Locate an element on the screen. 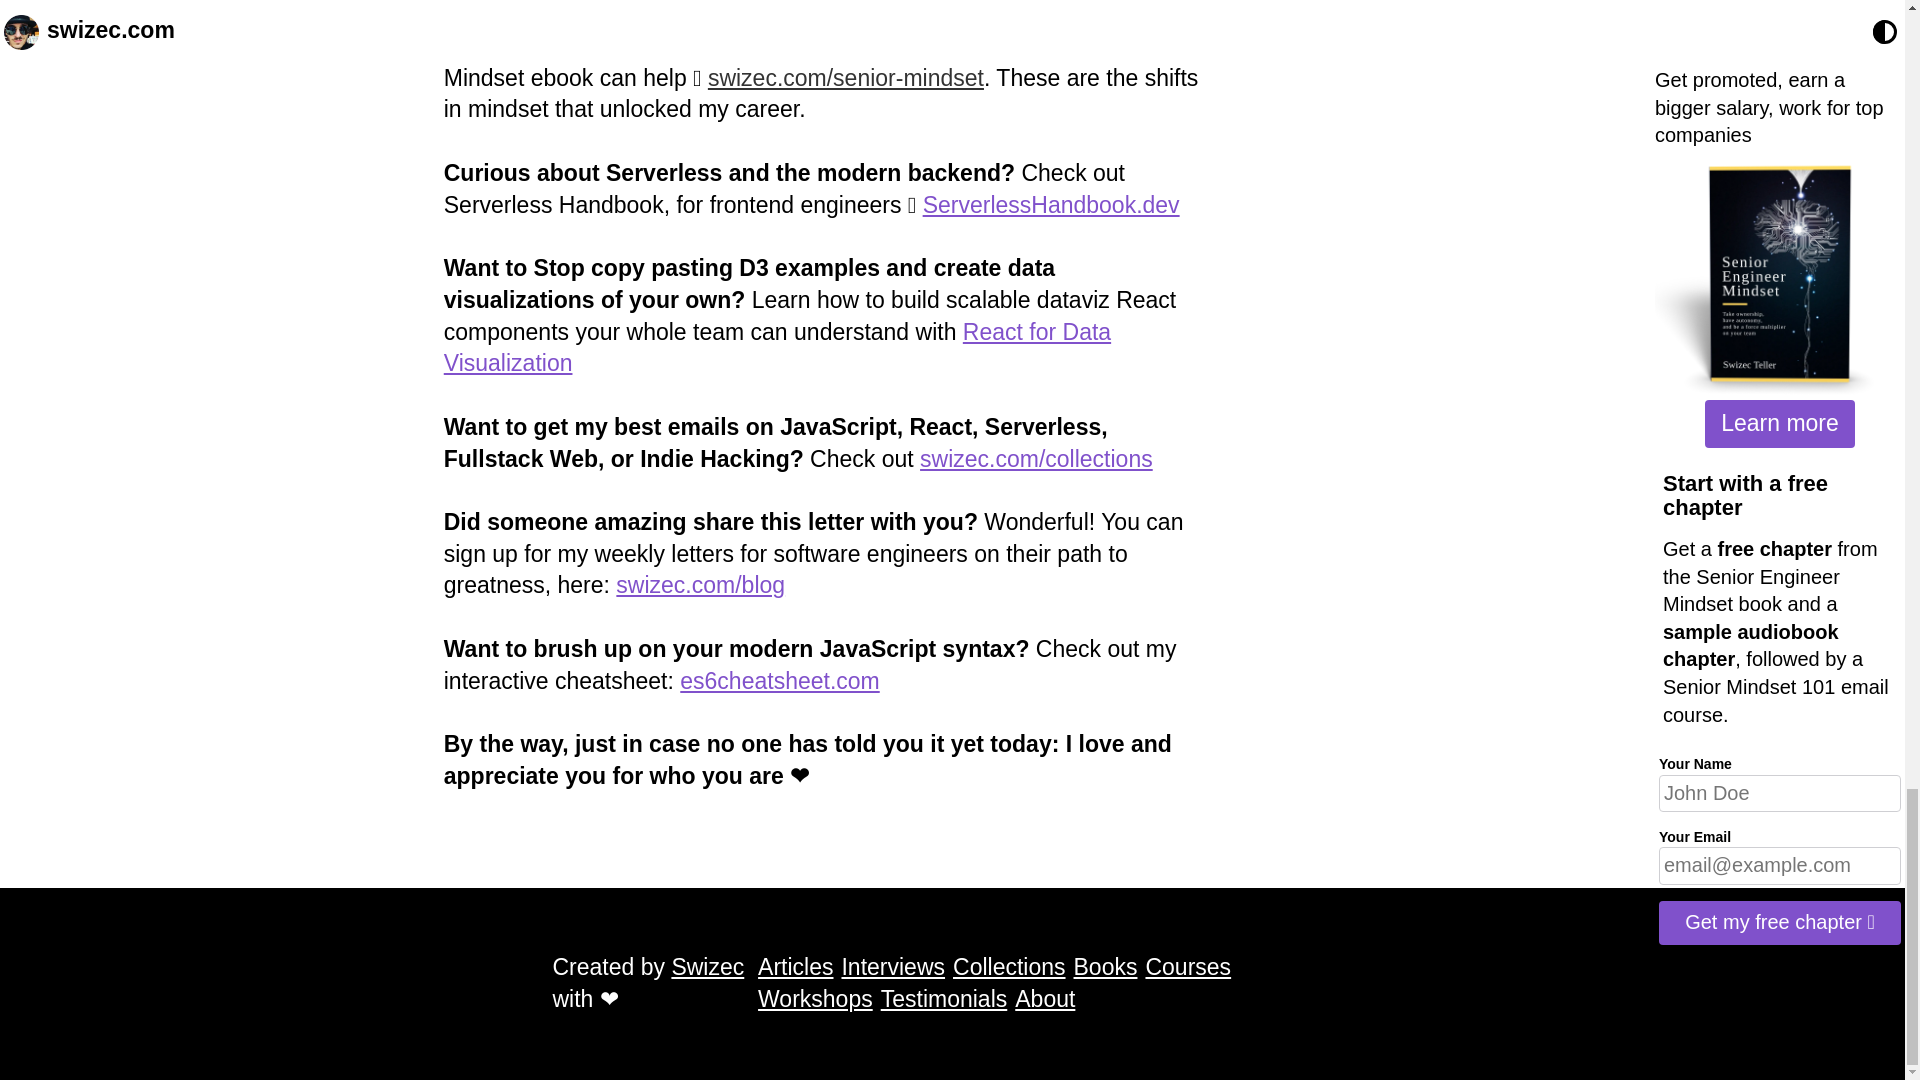 This screenshot has width=1920, height=1080. Collections is located at coordinates (1008, 967).